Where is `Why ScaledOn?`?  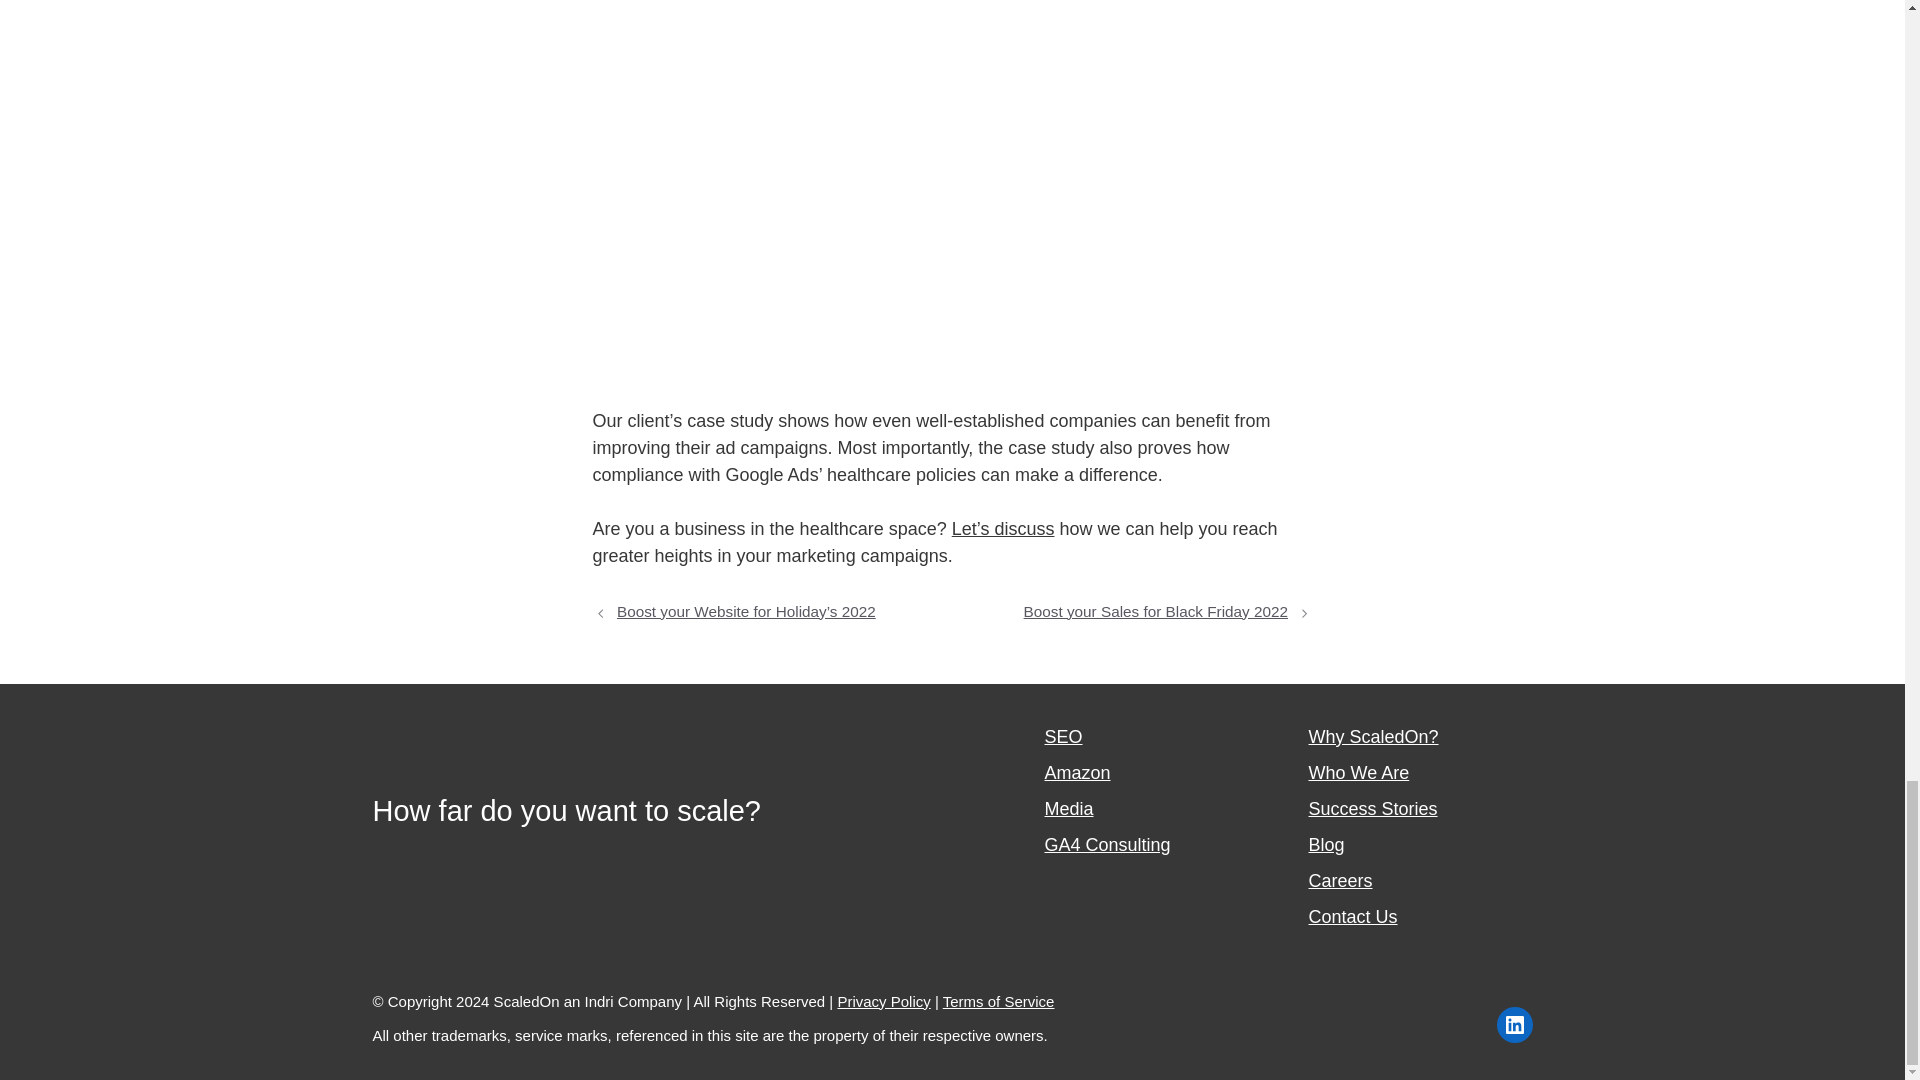
Why ScaledOn? is located at coordinates (1372, 736).